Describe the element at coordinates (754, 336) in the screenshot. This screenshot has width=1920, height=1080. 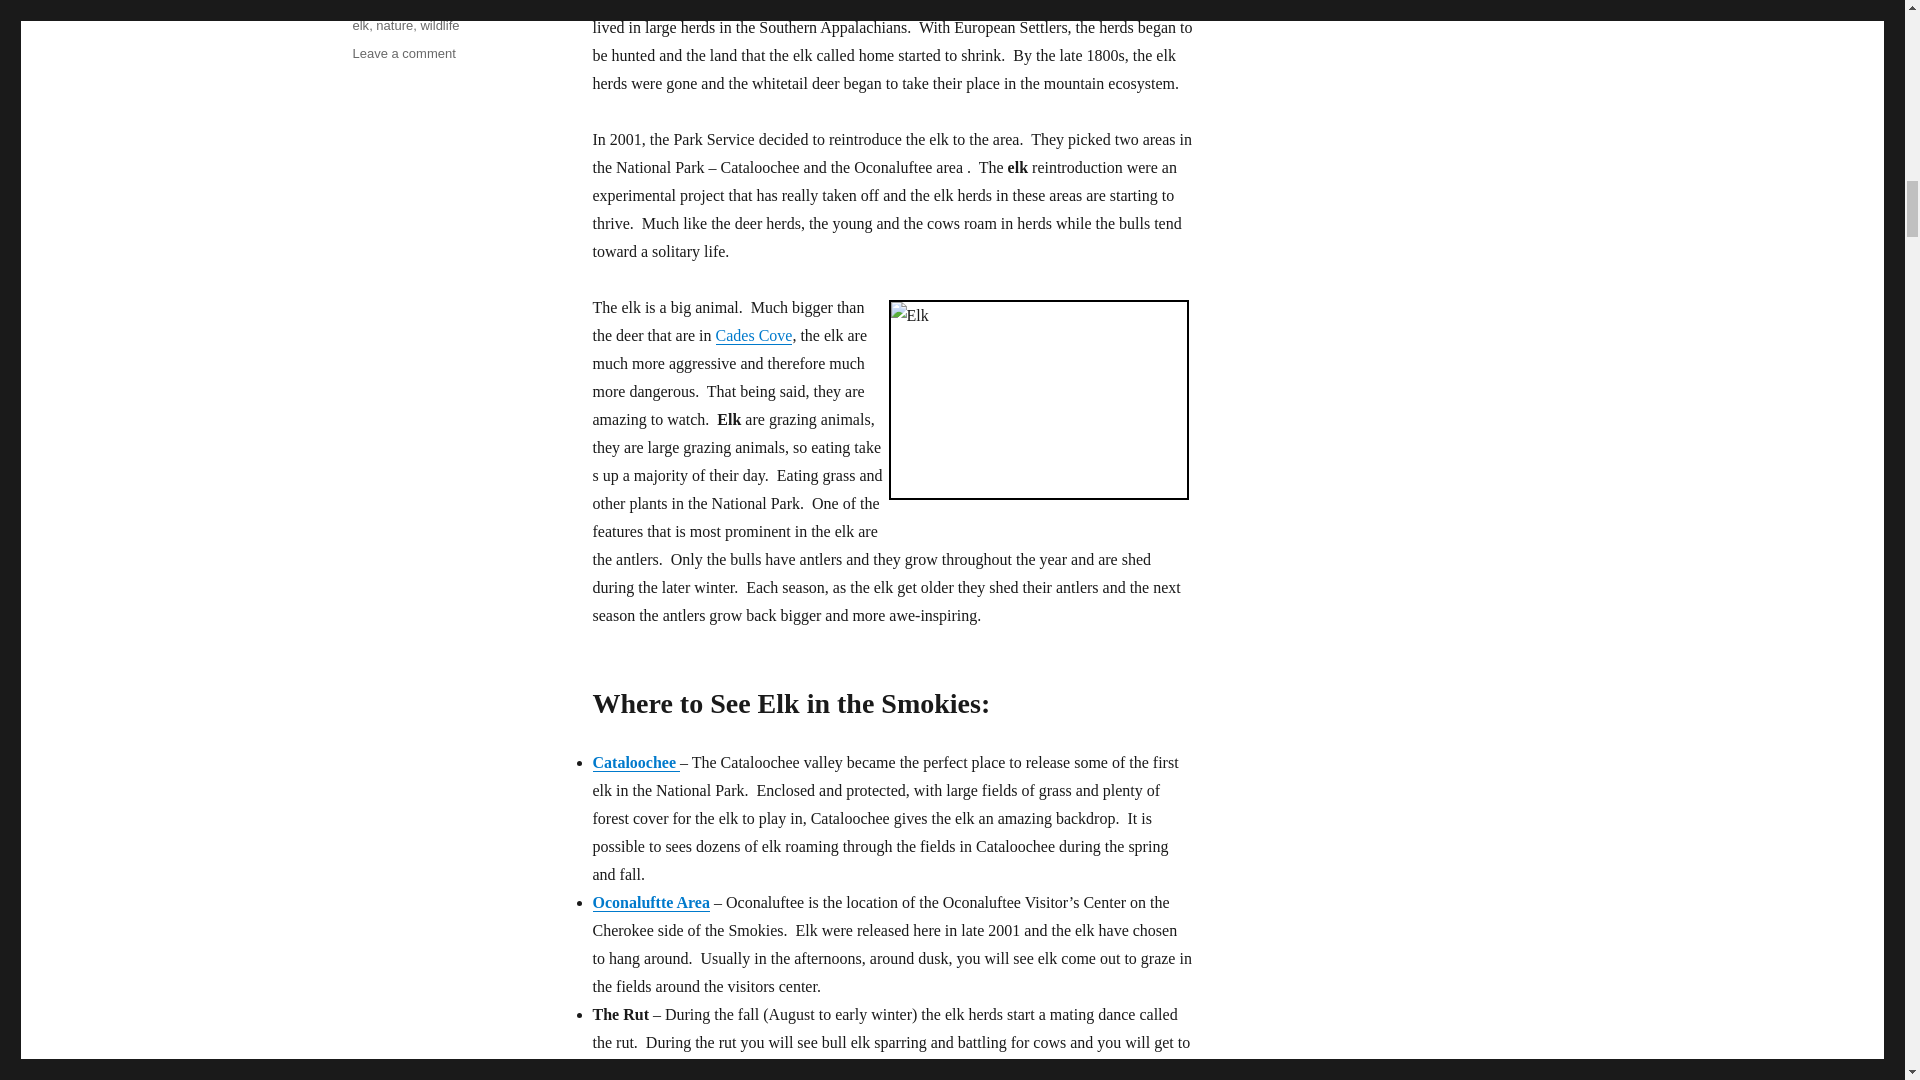
I see `Cades Cove` at that location.